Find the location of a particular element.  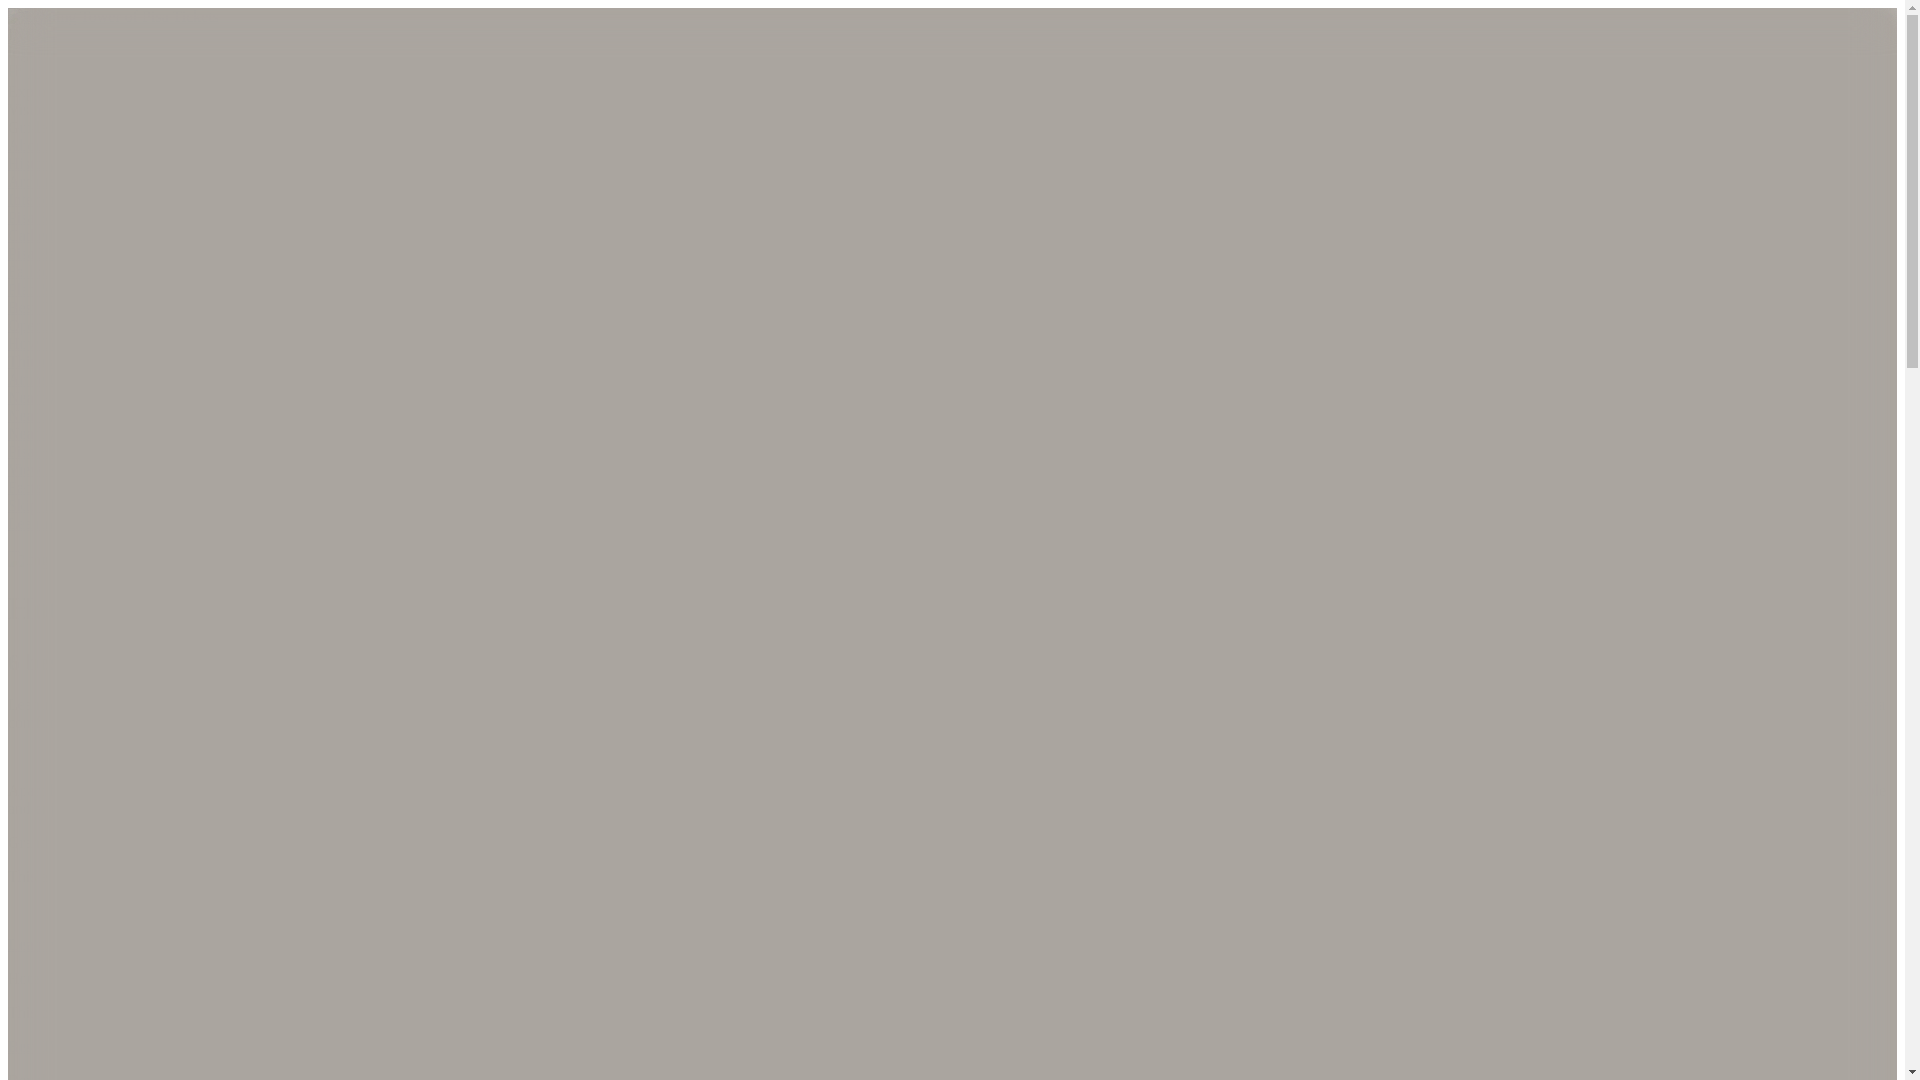

Nearby Cafes is located at coordinates (52, 433).